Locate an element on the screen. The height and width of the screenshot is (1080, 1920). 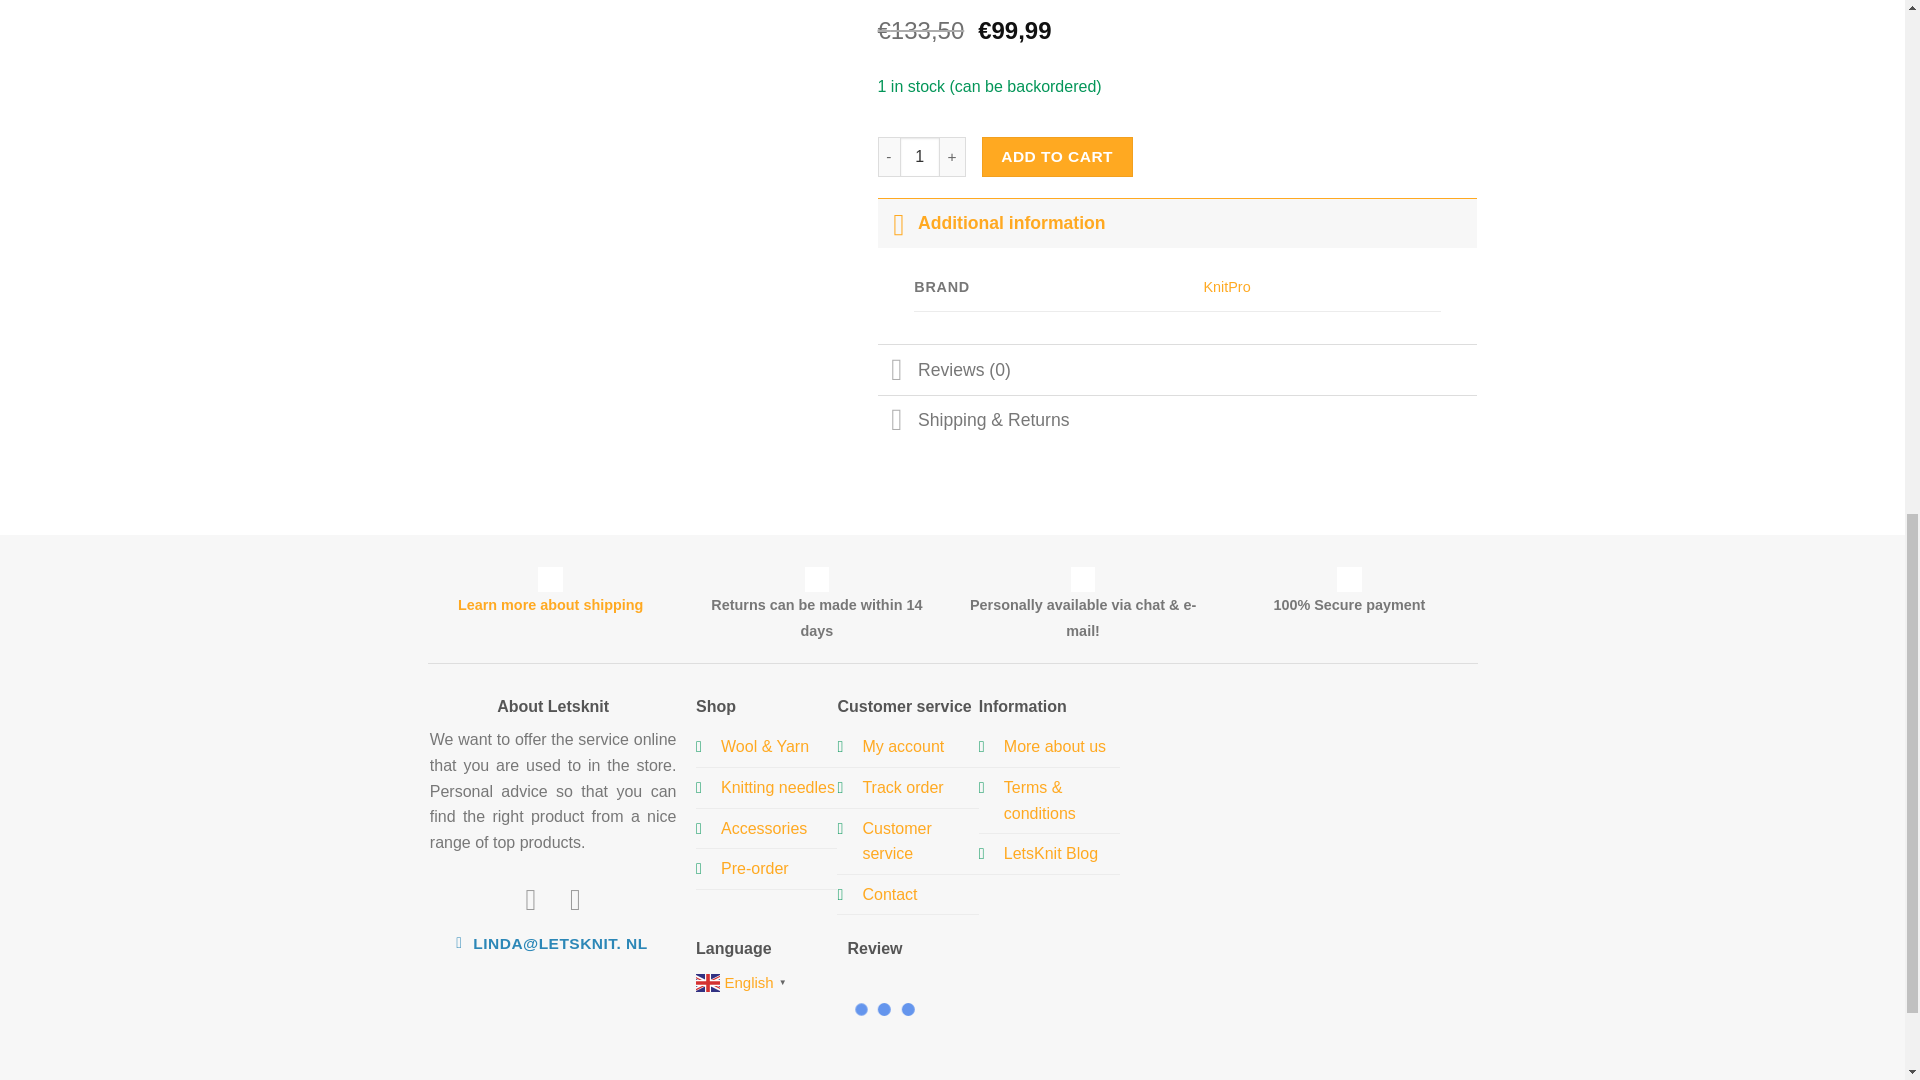
KnitPro is located at coordinates (1226, 286).